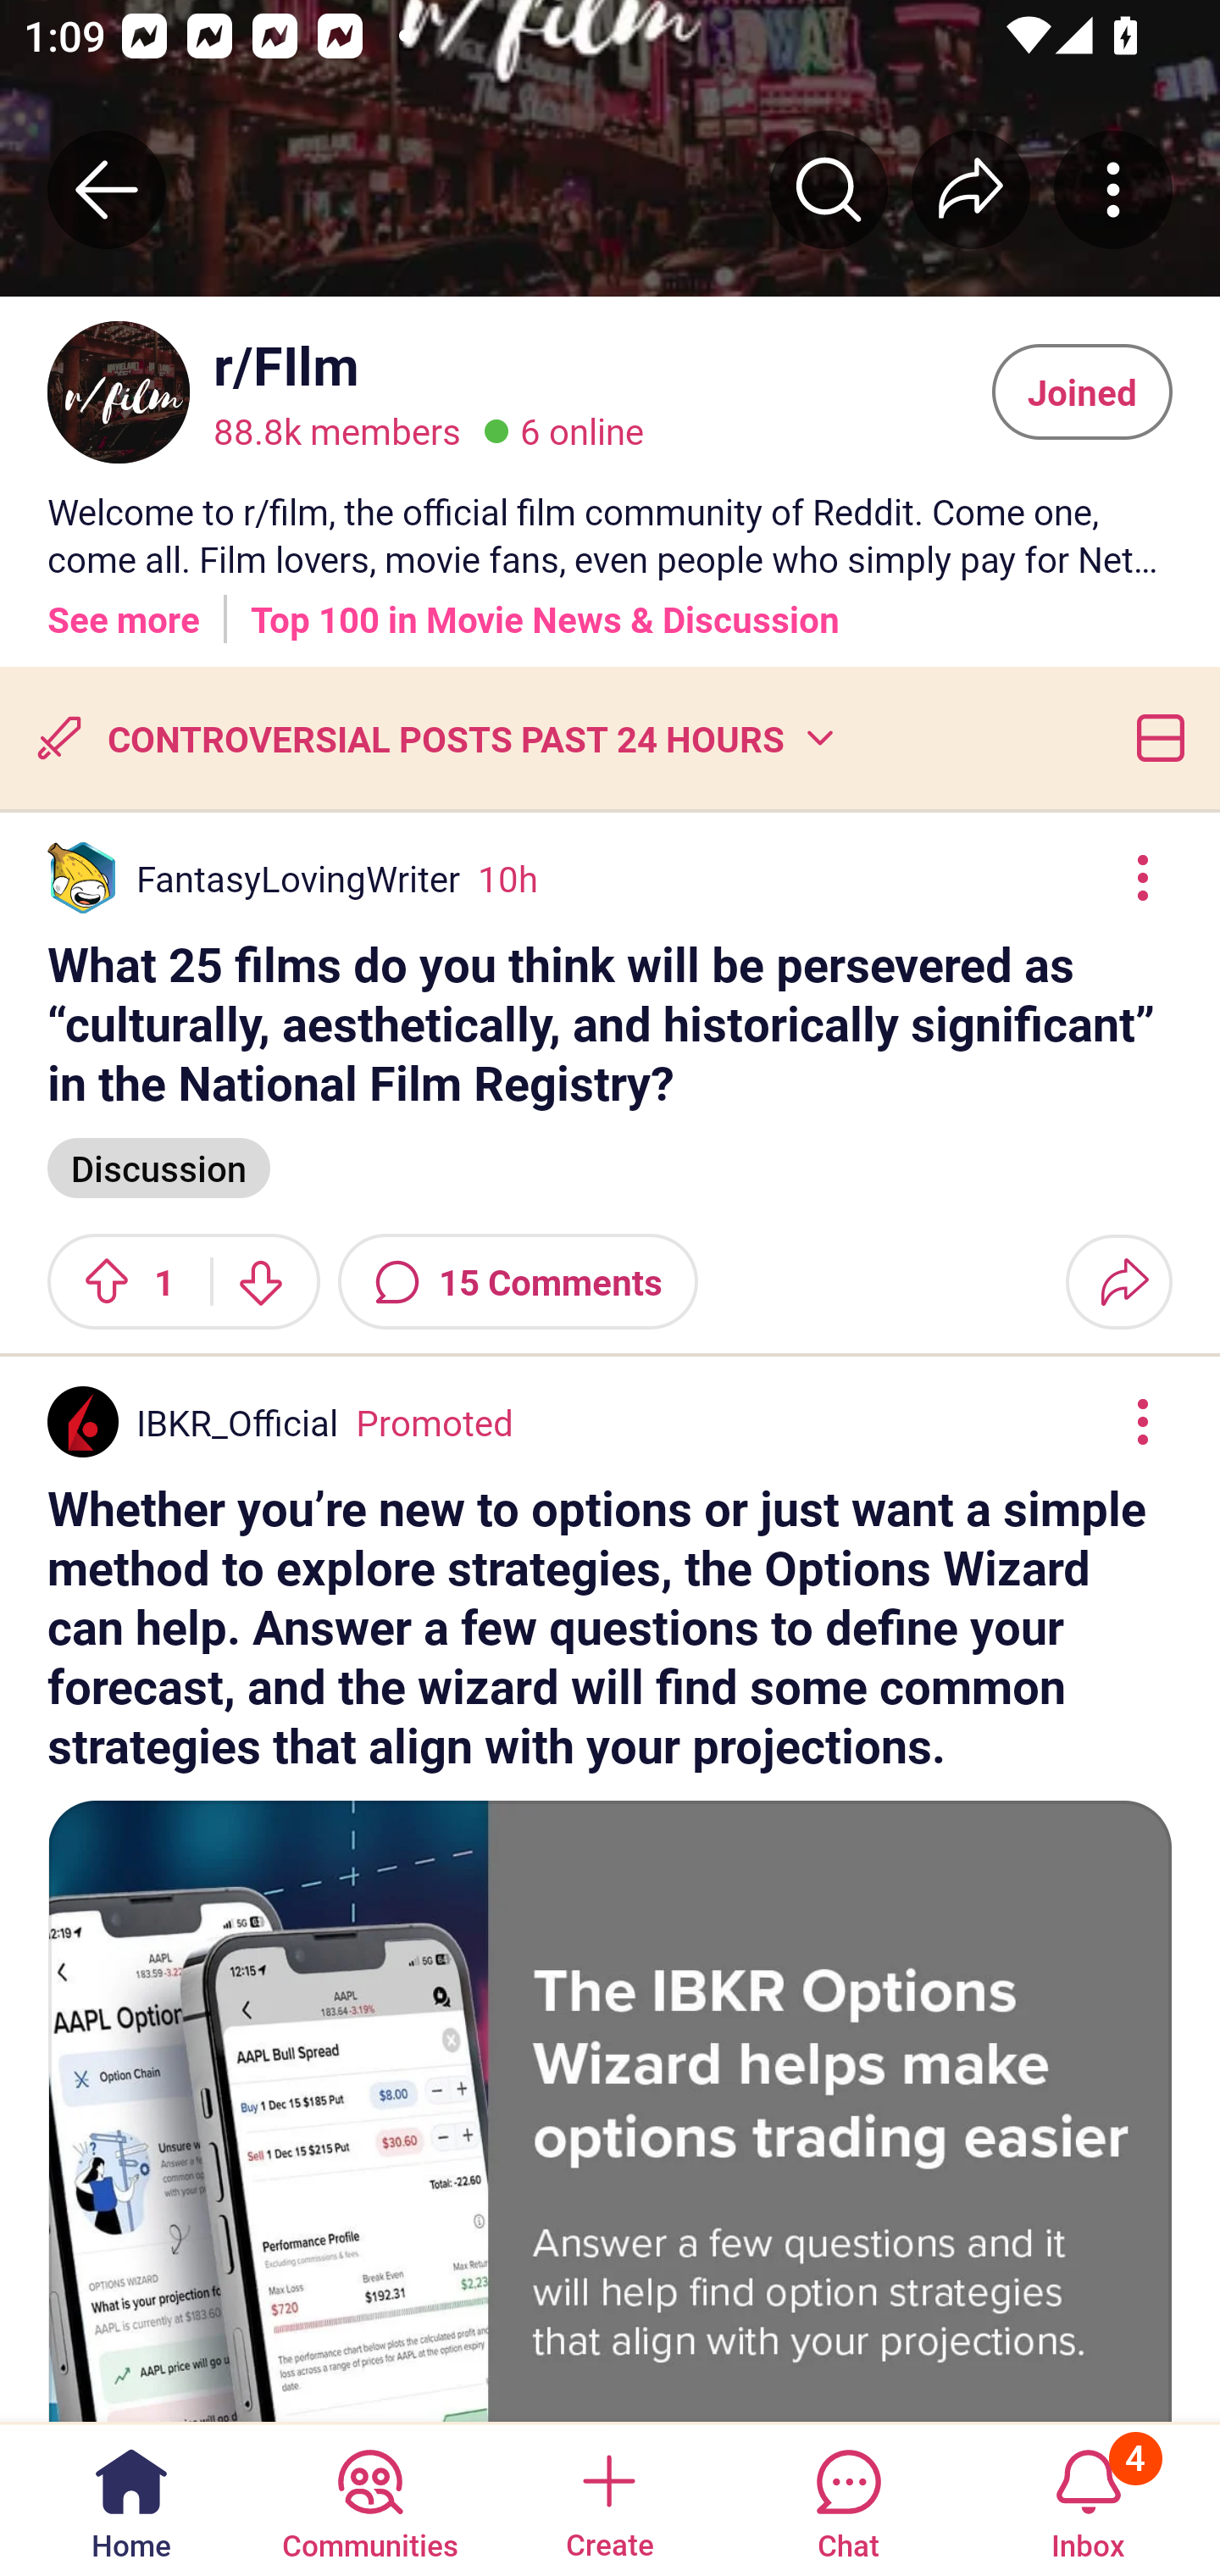 This screenshot has width=1220, height=2576. Describe the element at coordinates (608, 2498) in the screenshot. I see `Create a post Create` at that location.